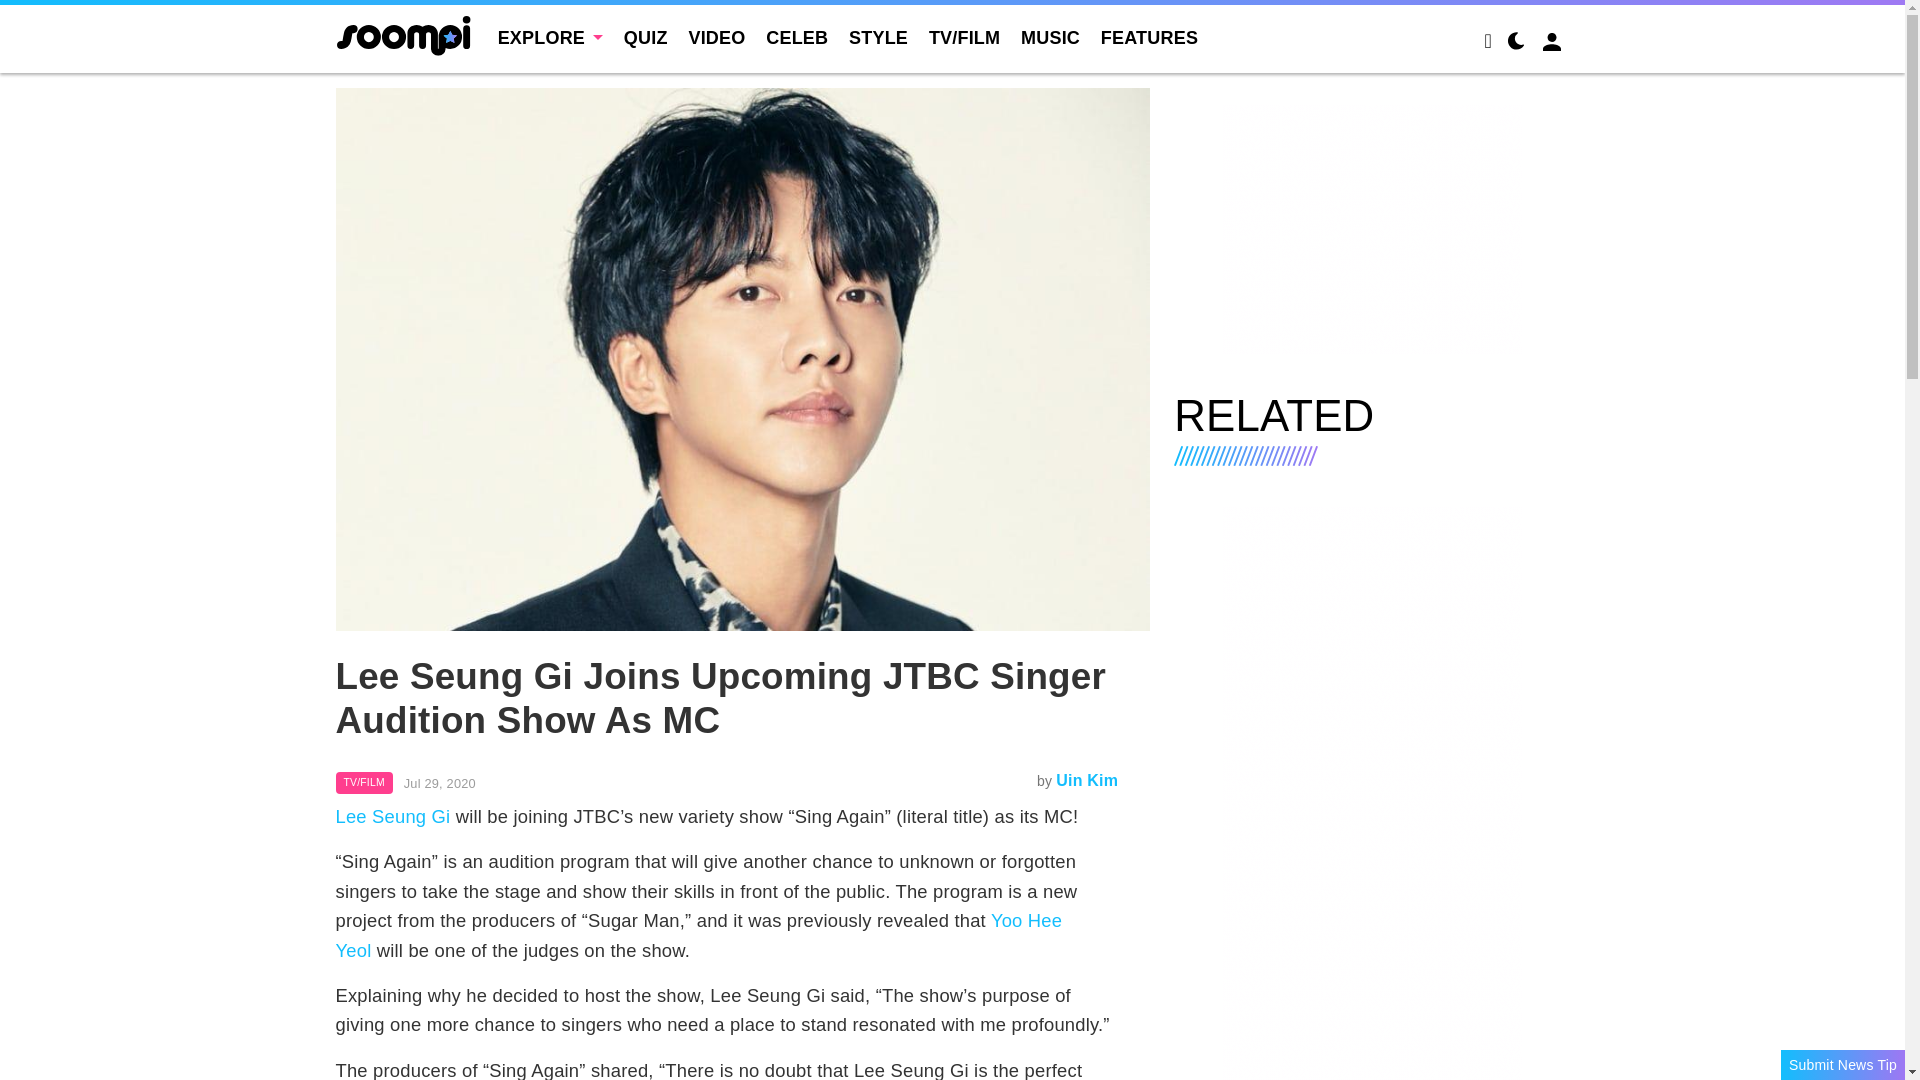 Image resolution: width=1920 pixels, height=1080 pixels. I want to click on VIDEO, so click(716, 38).